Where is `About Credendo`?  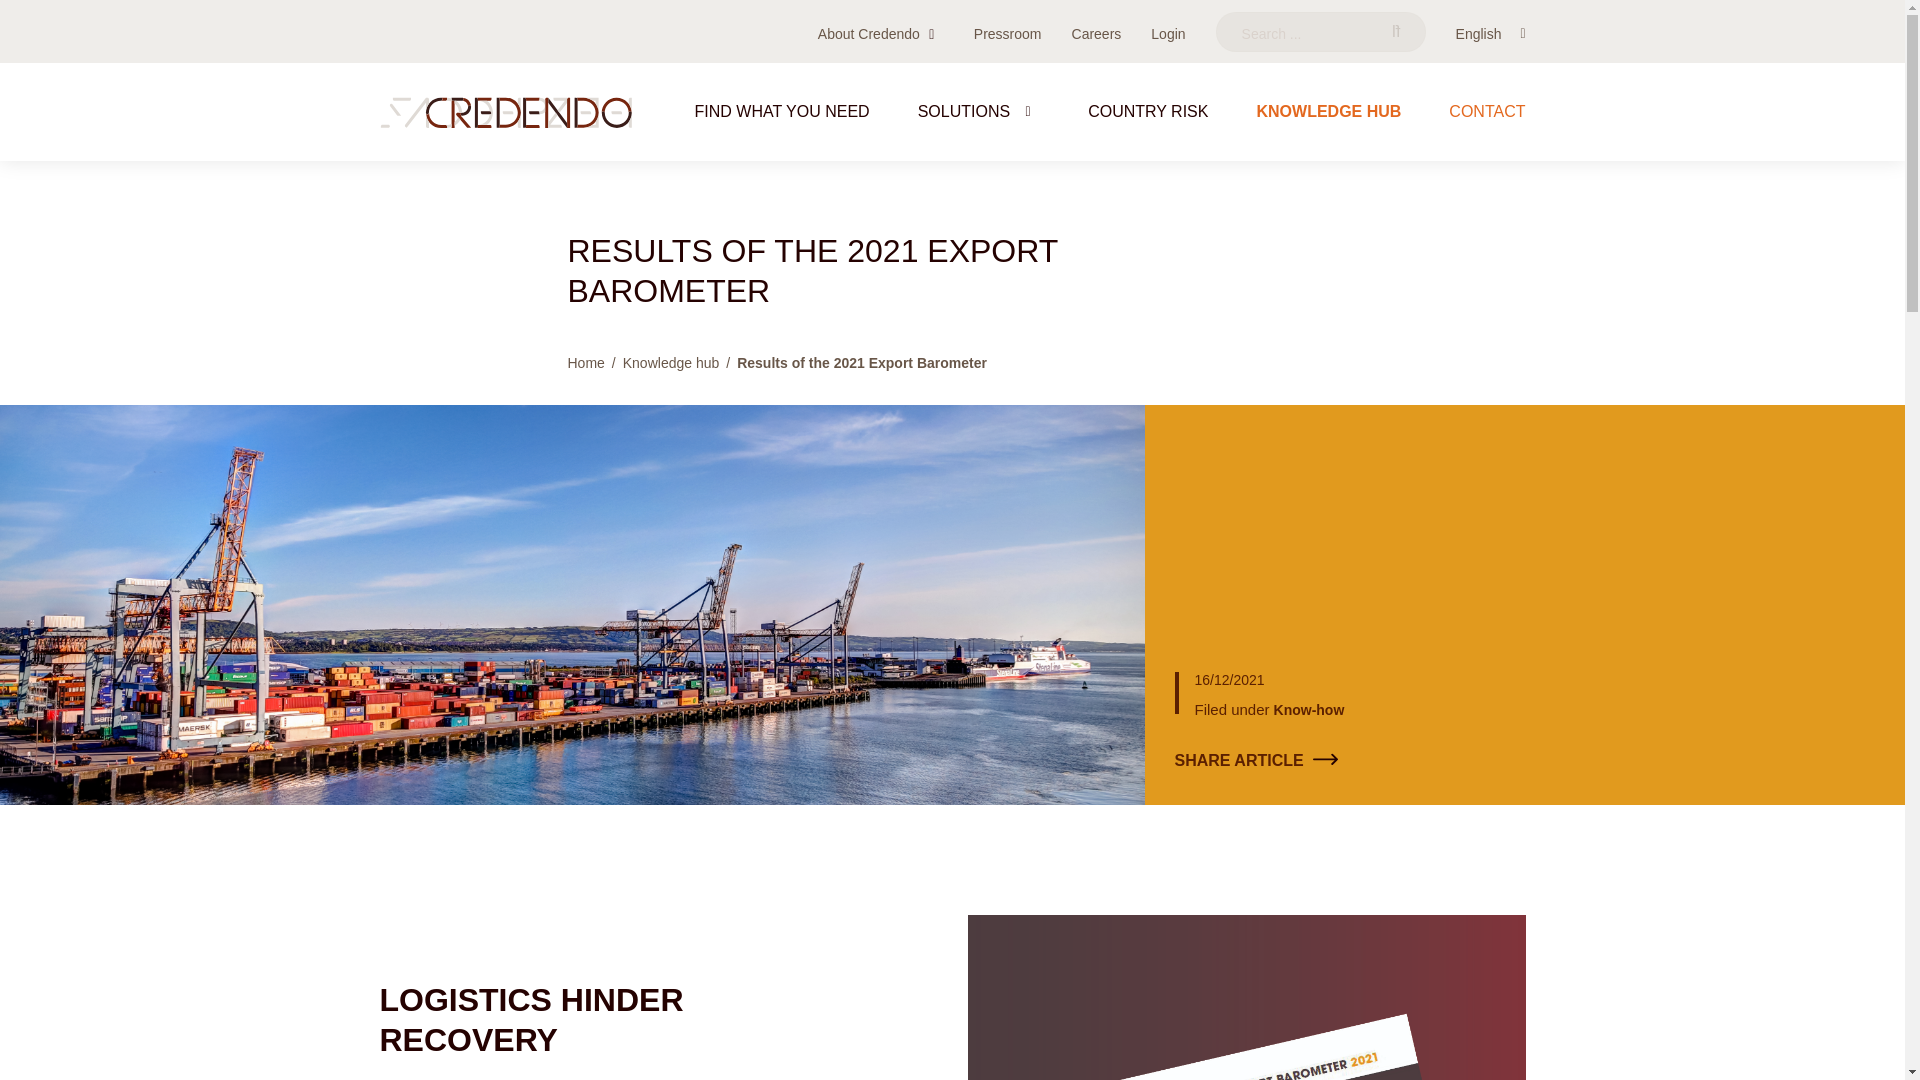 About Credendo is located at coordinates (868, 34).